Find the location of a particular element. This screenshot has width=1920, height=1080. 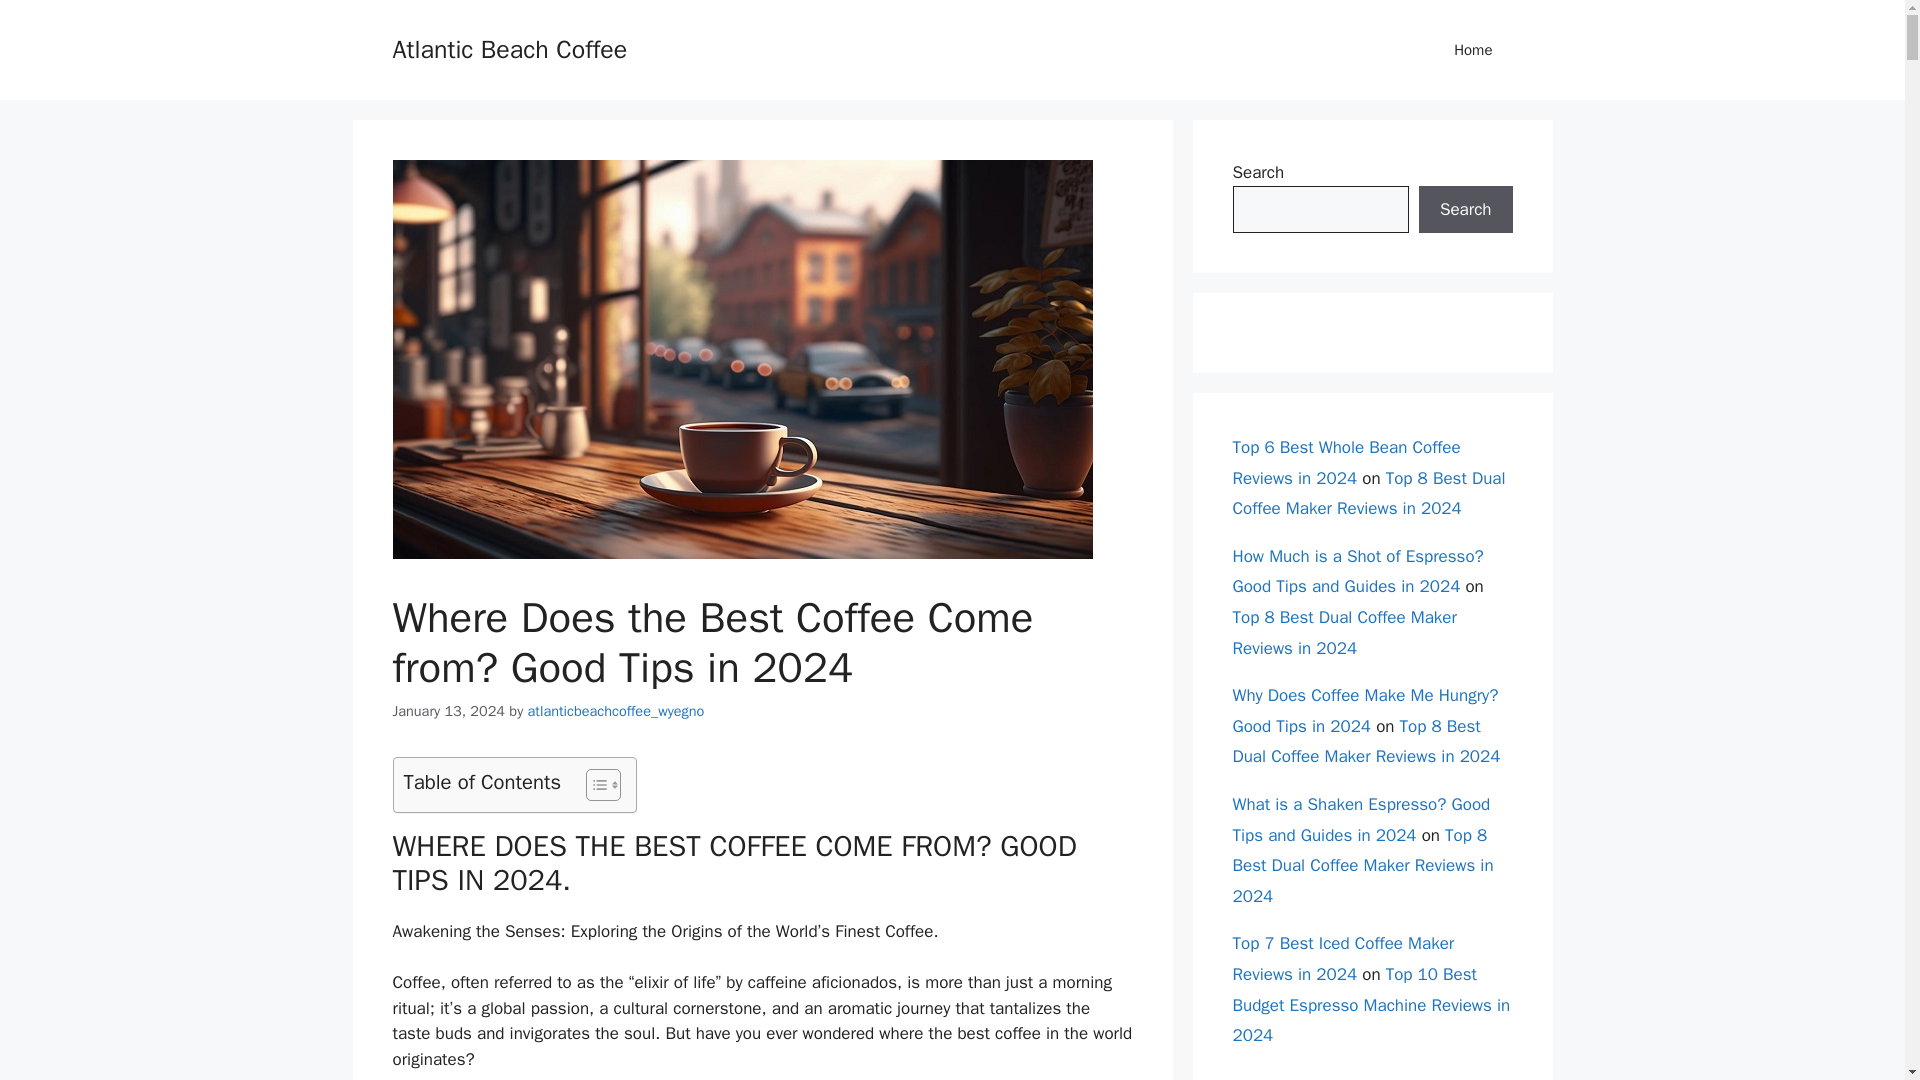

Top 6 Best Whole Bean Coffee Reviews in 2024 is located at coordinates (1346, 463).